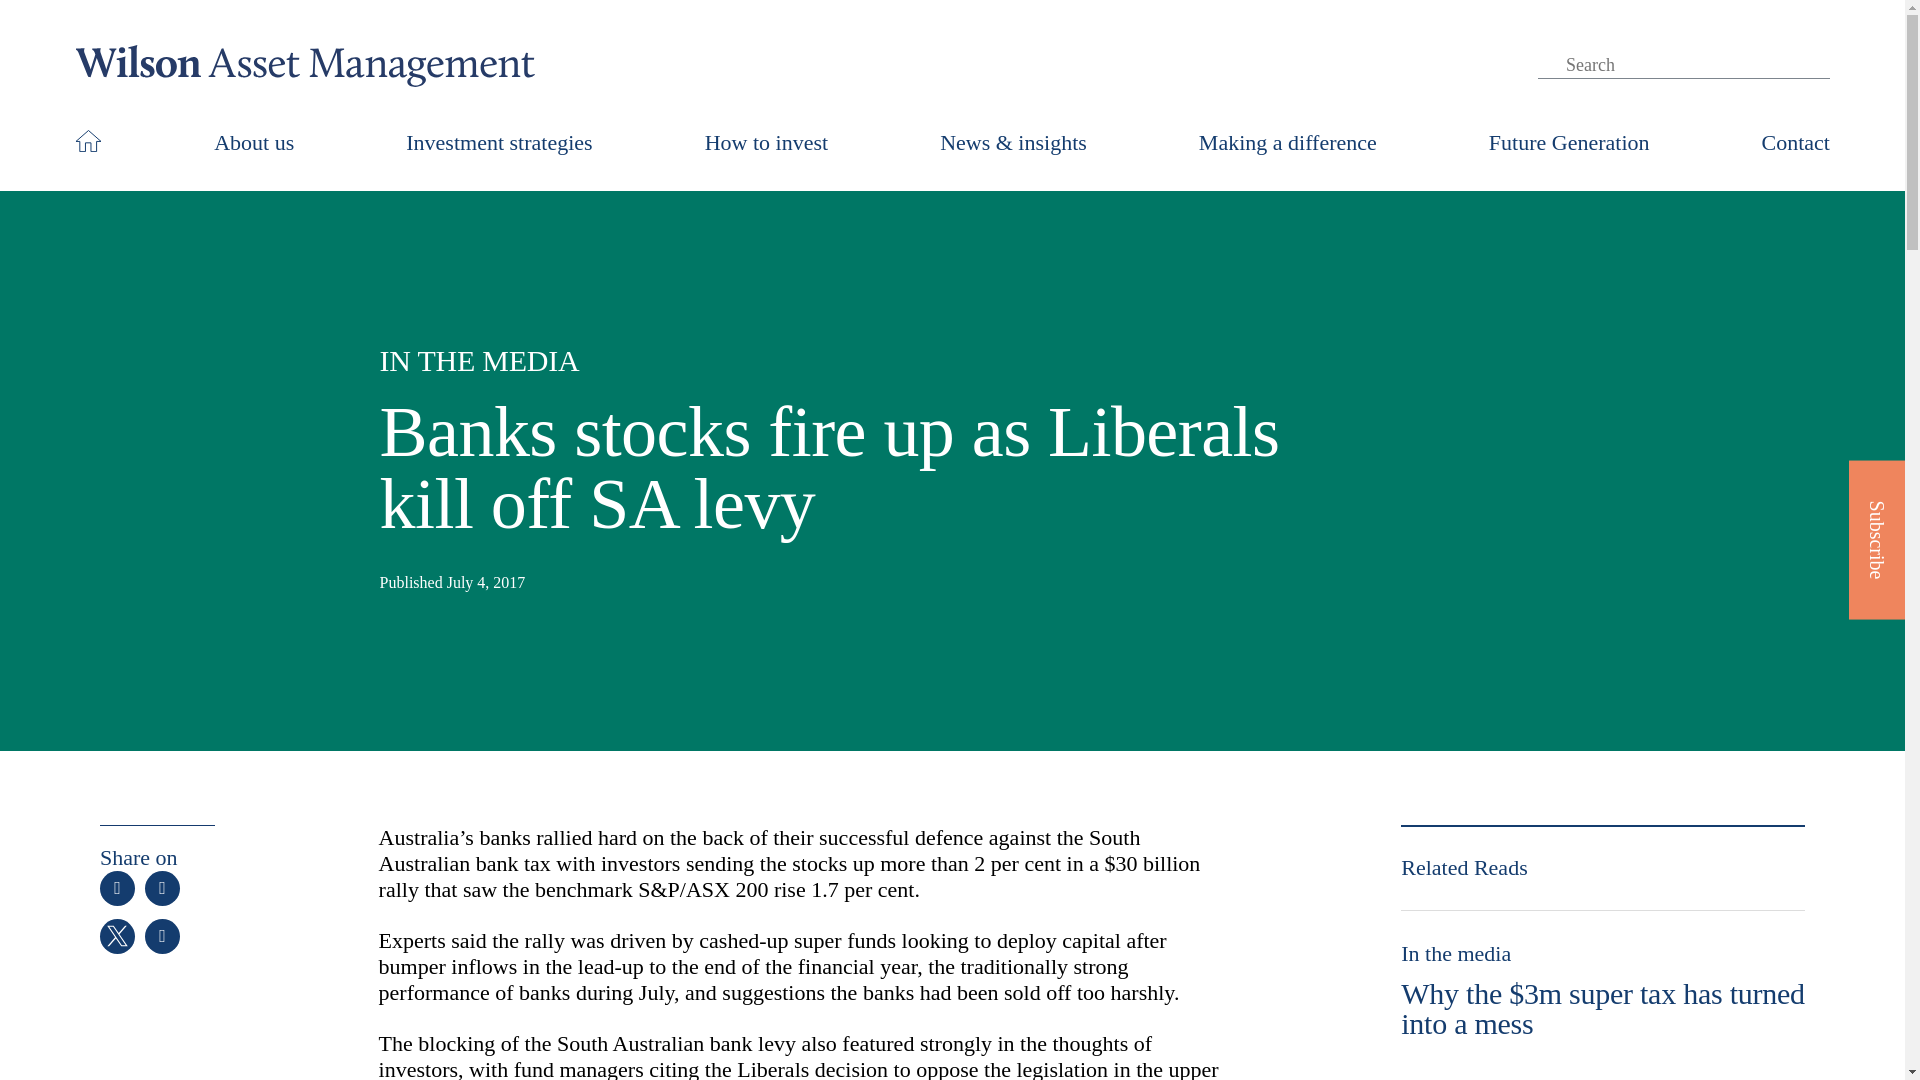 The image size is (1920, 1080). I want to click on Investment strategies, so click(498, 142).